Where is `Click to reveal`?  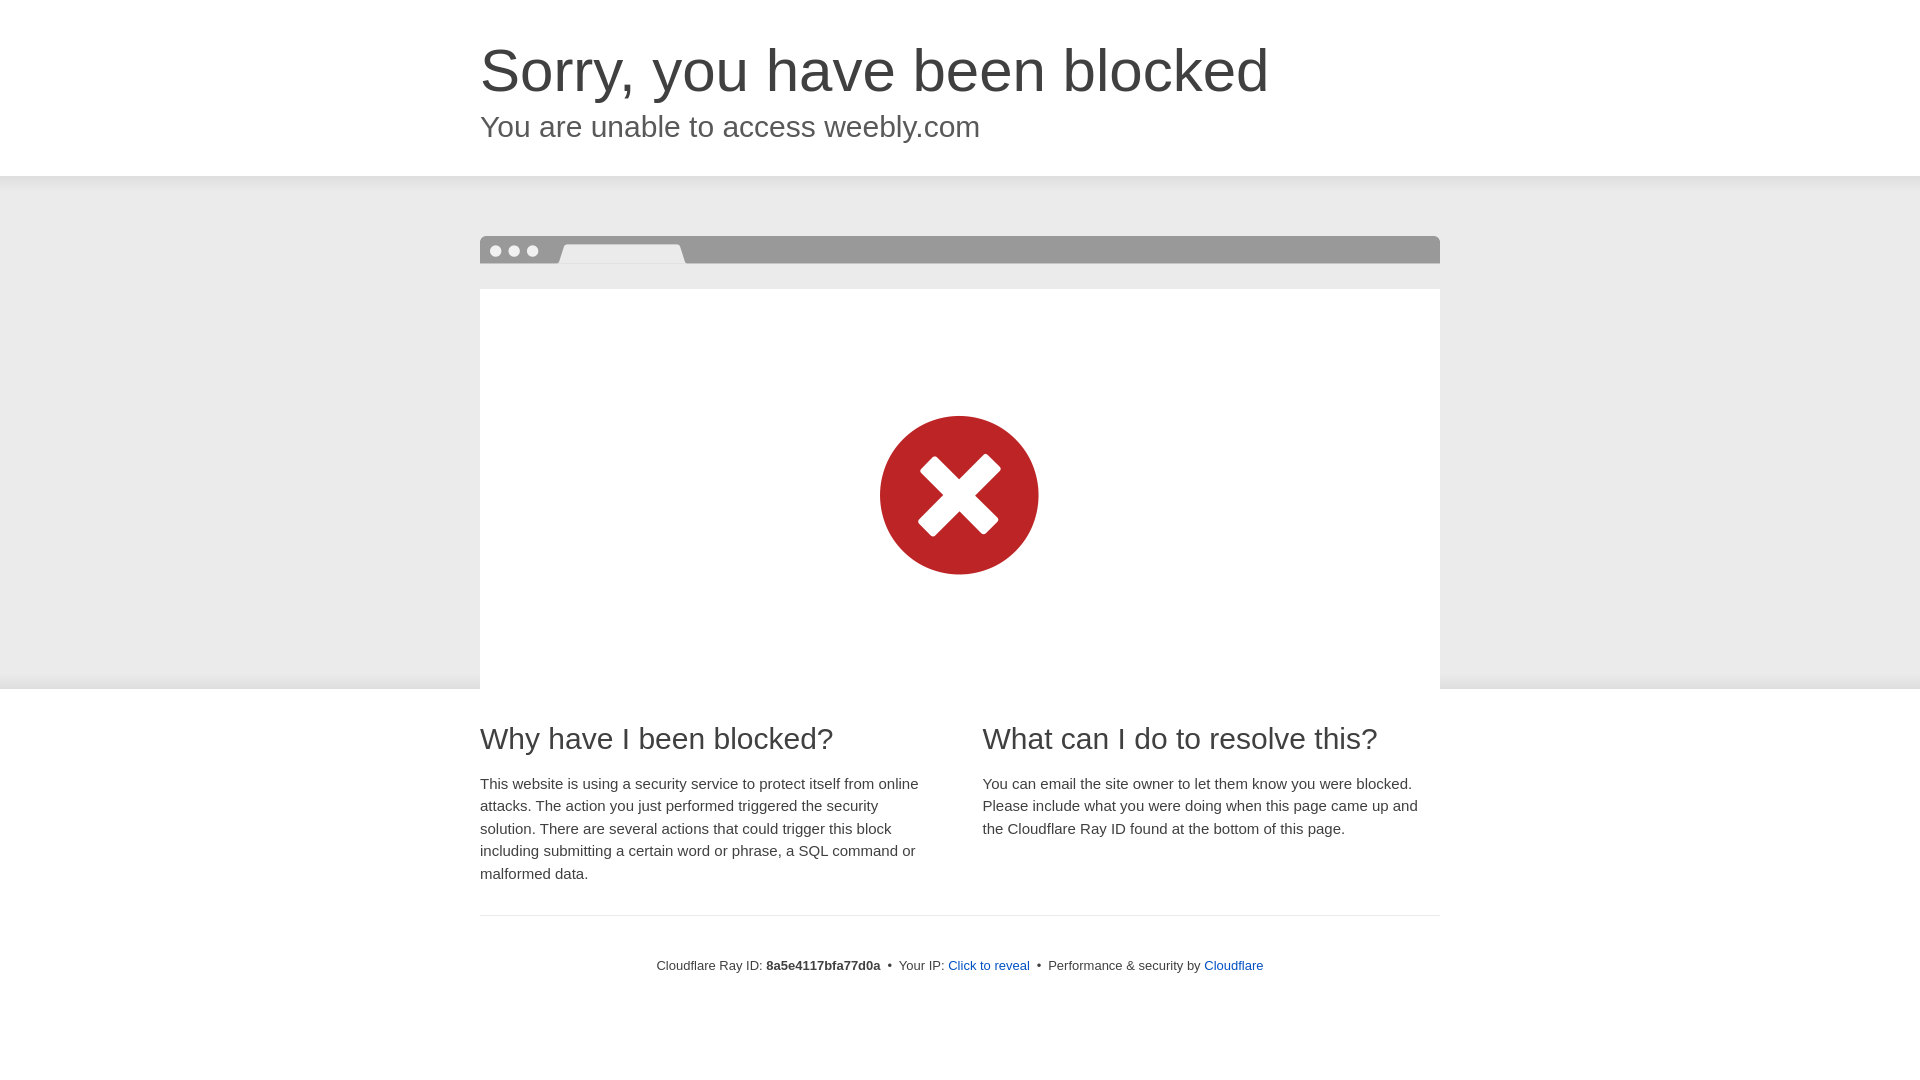
Click to reveal is located at coordinates (988, 966).